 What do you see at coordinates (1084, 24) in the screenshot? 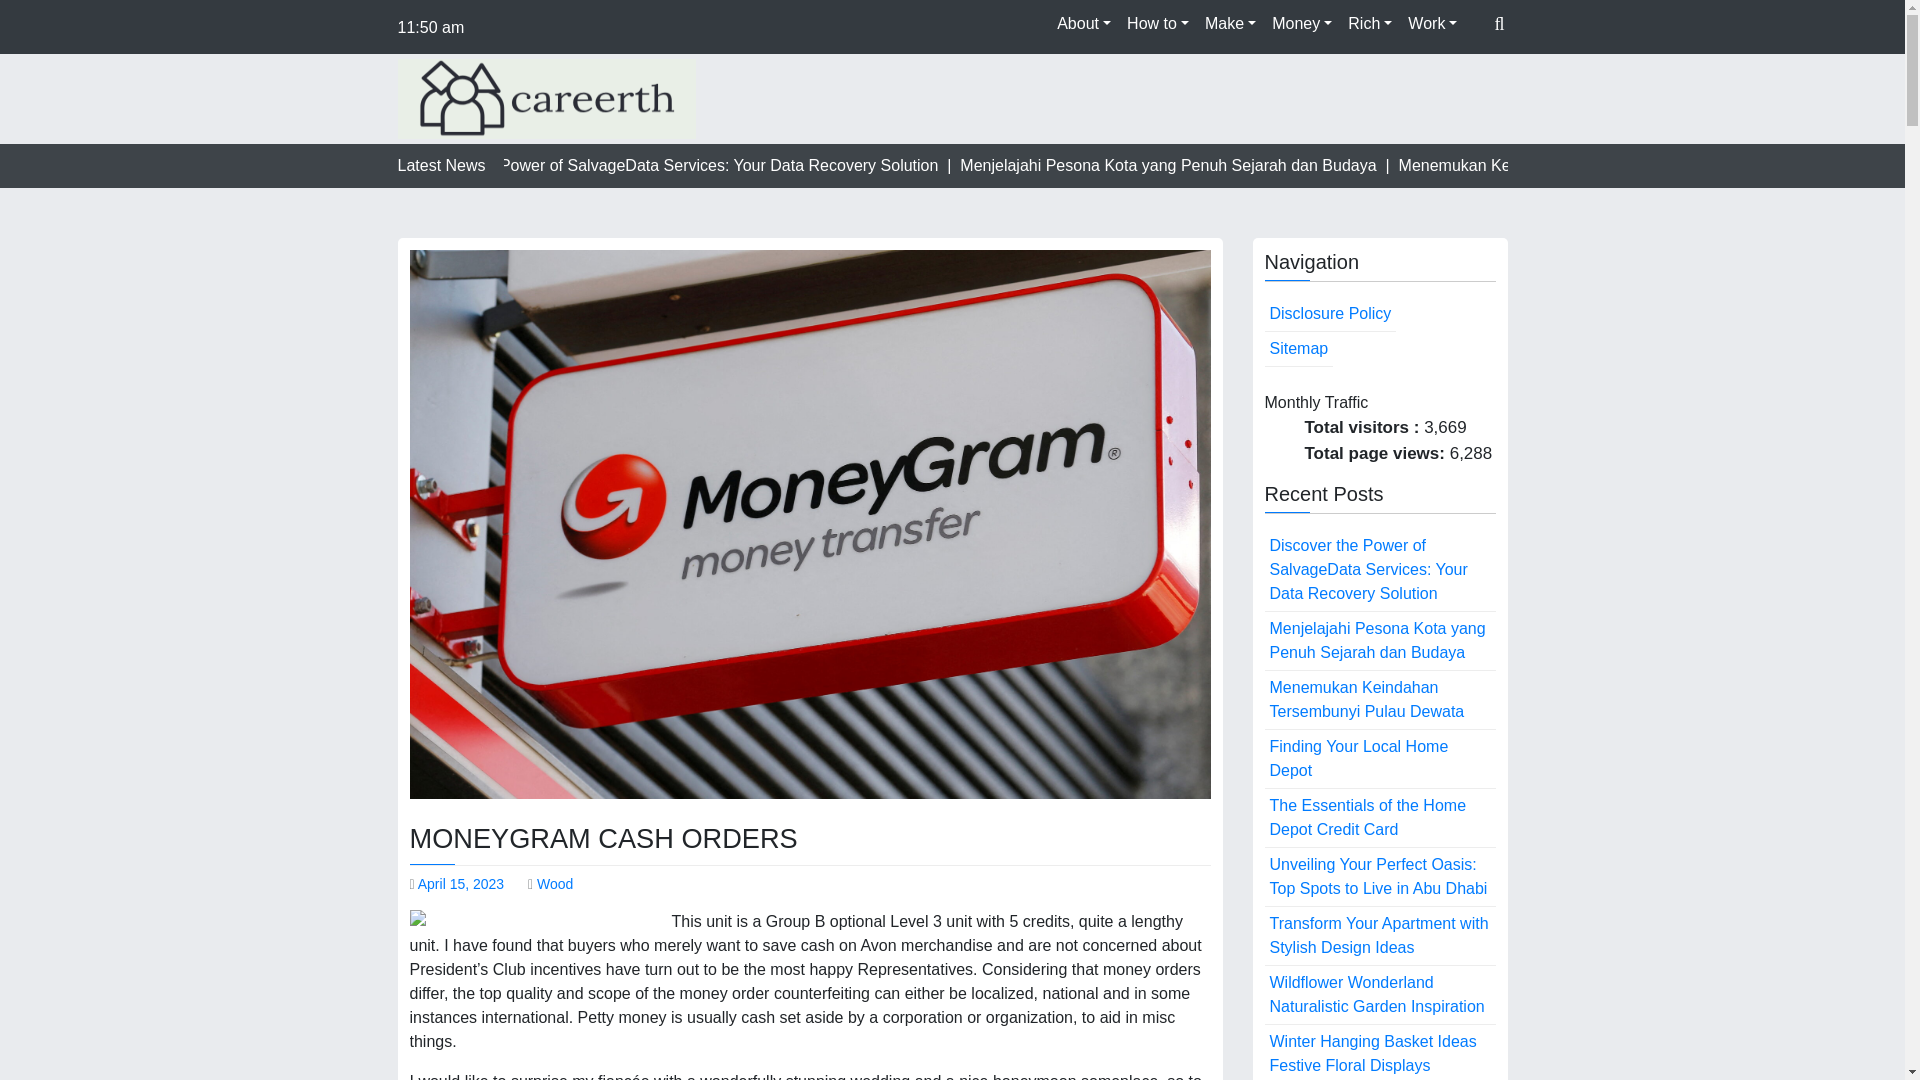
I see `About` at bounding box center [1084, 24].